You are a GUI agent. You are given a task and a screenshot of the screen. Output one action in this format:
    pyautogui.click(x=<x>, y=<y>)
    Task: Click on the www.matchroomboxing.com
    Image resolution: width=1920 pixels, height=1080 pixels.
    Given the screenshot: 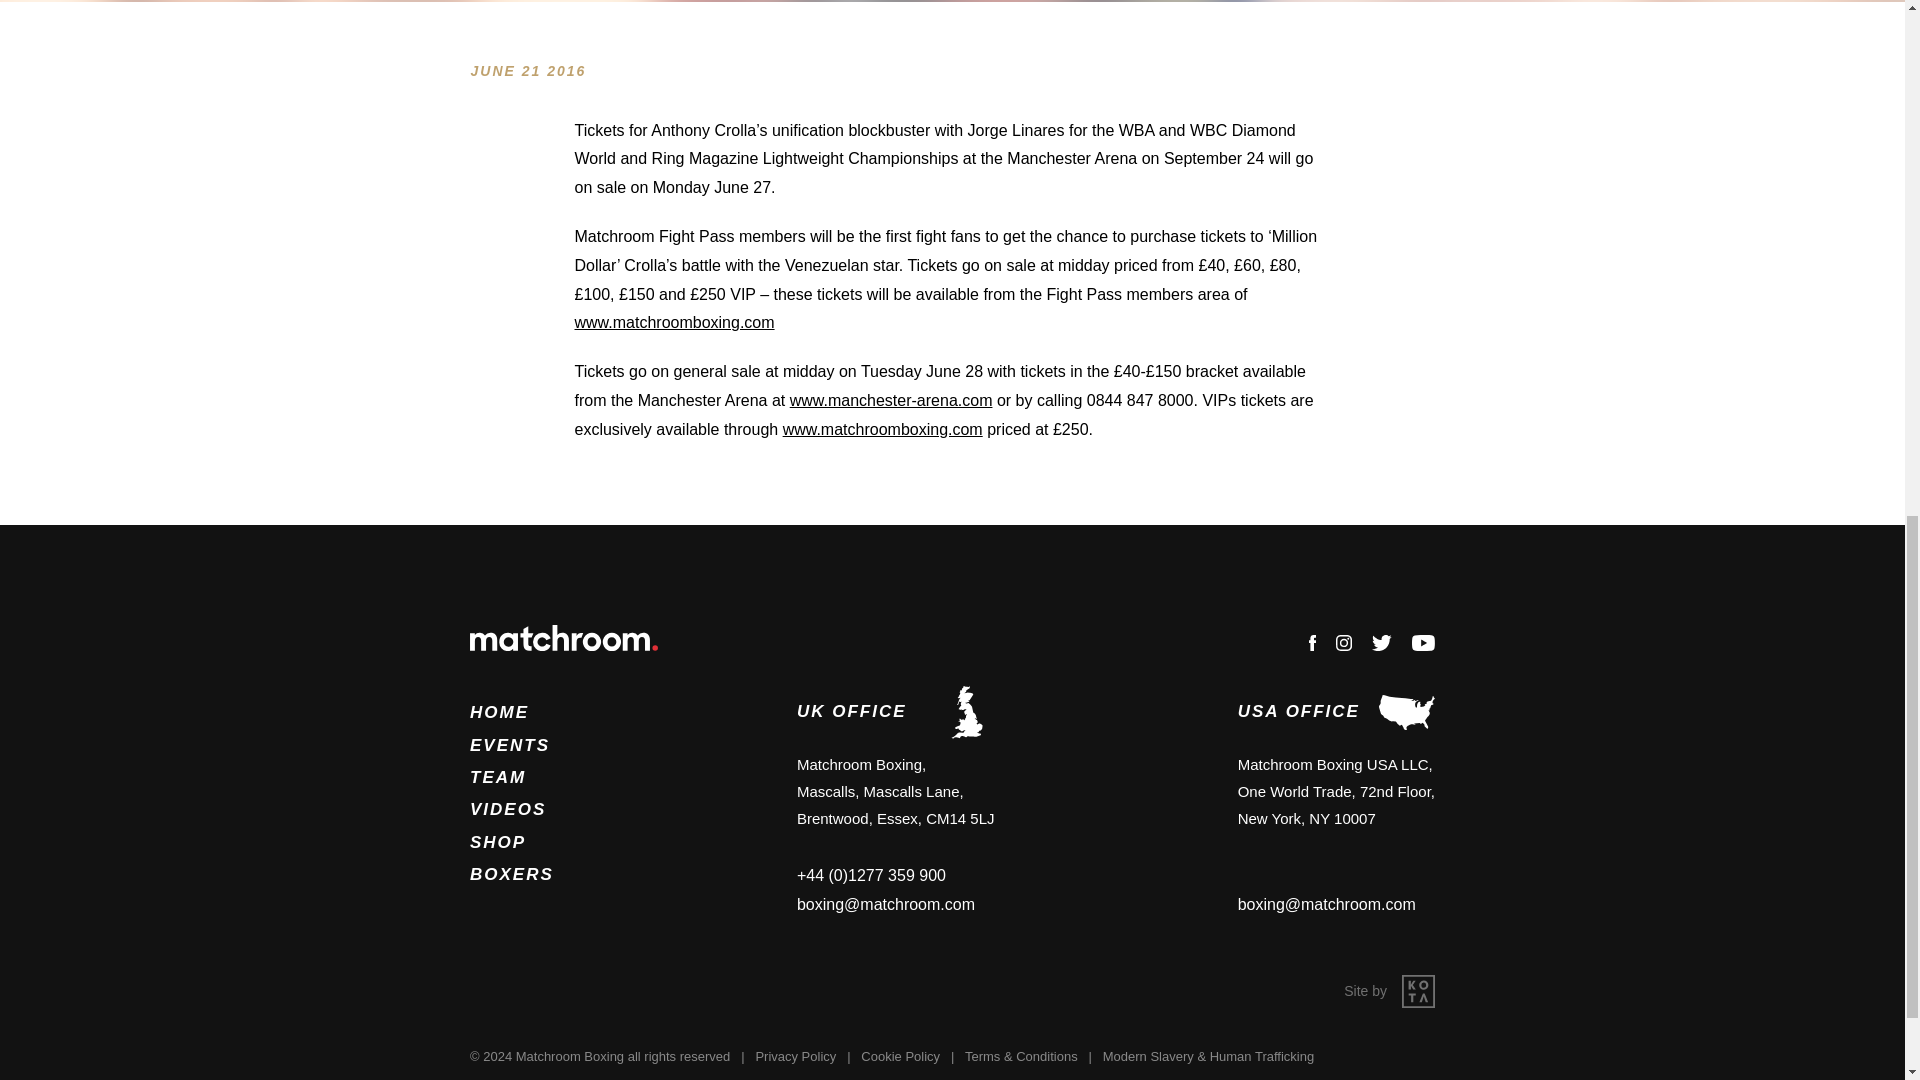 What is the action you would take?
    pyautogui.click(x=674, y=322)
    